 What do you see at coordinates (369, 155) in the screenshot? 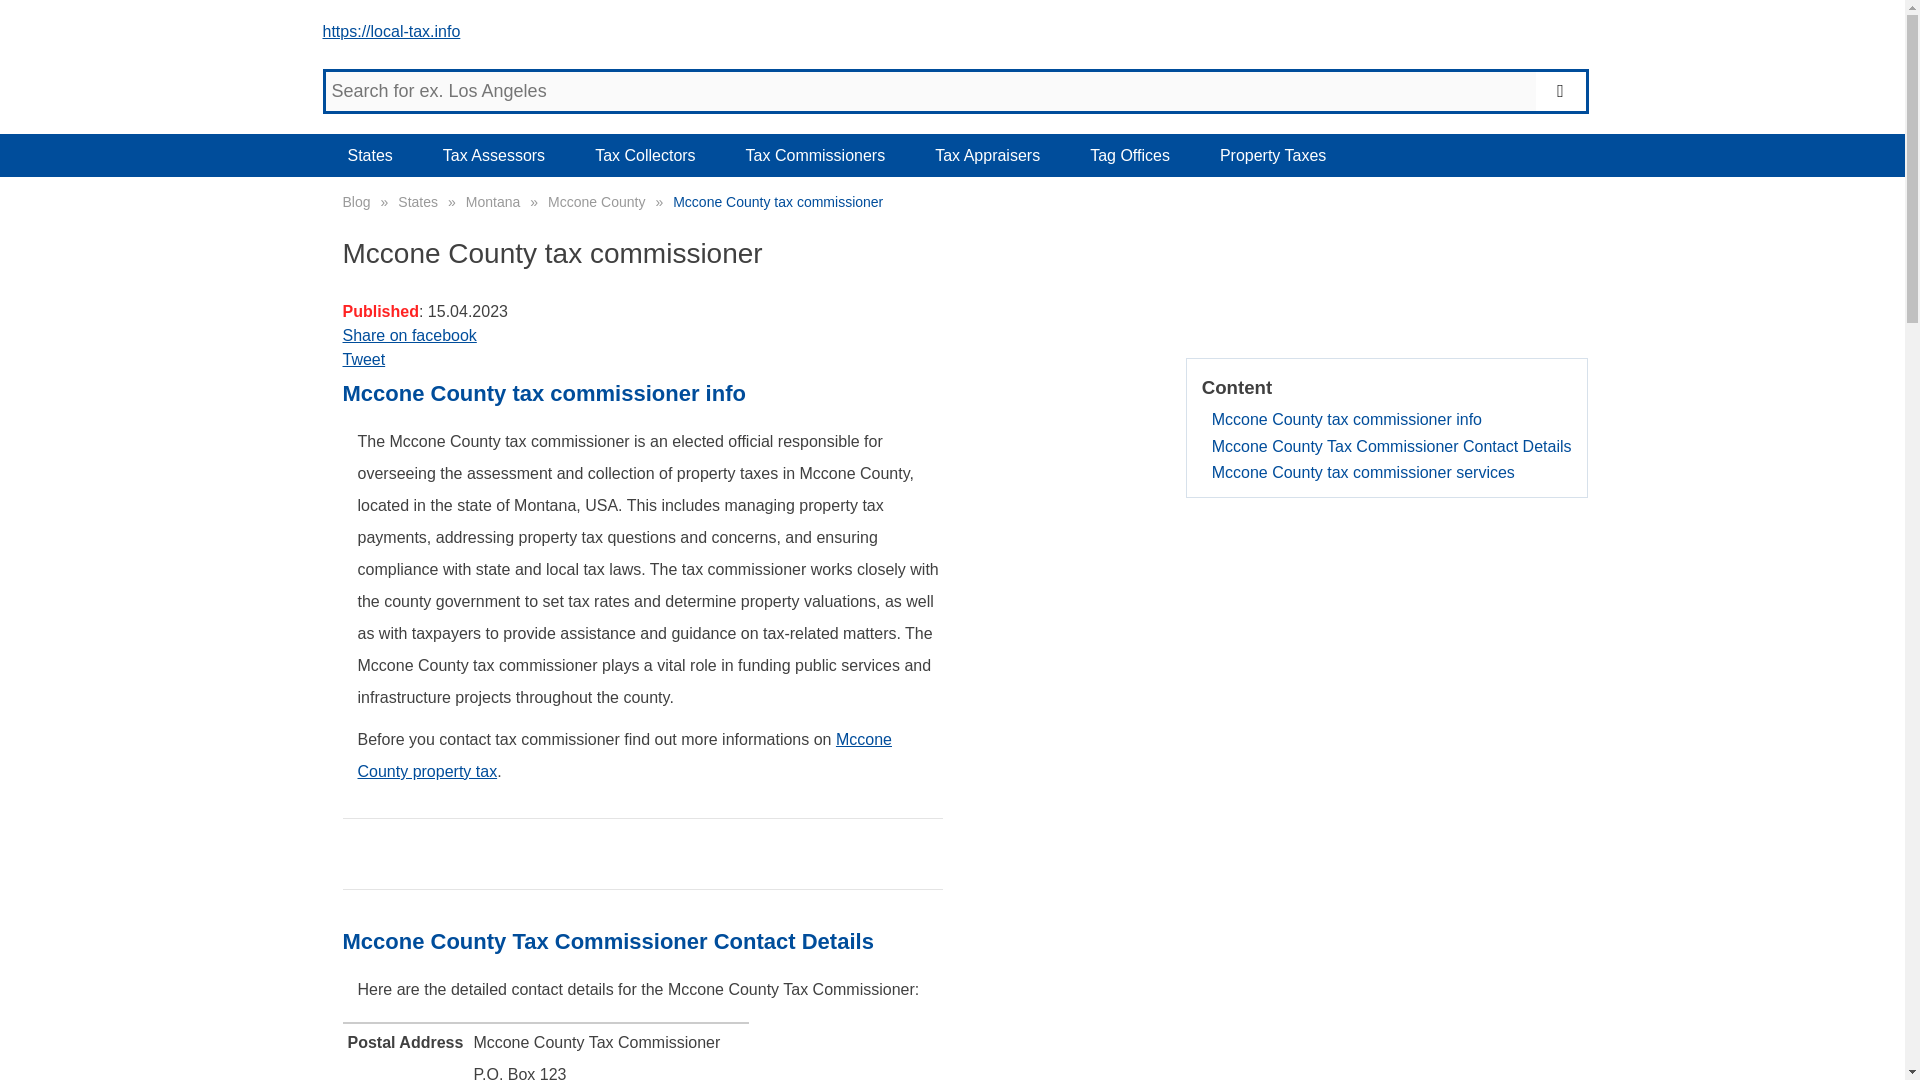
I see `States` at bounding box center [369, 155].